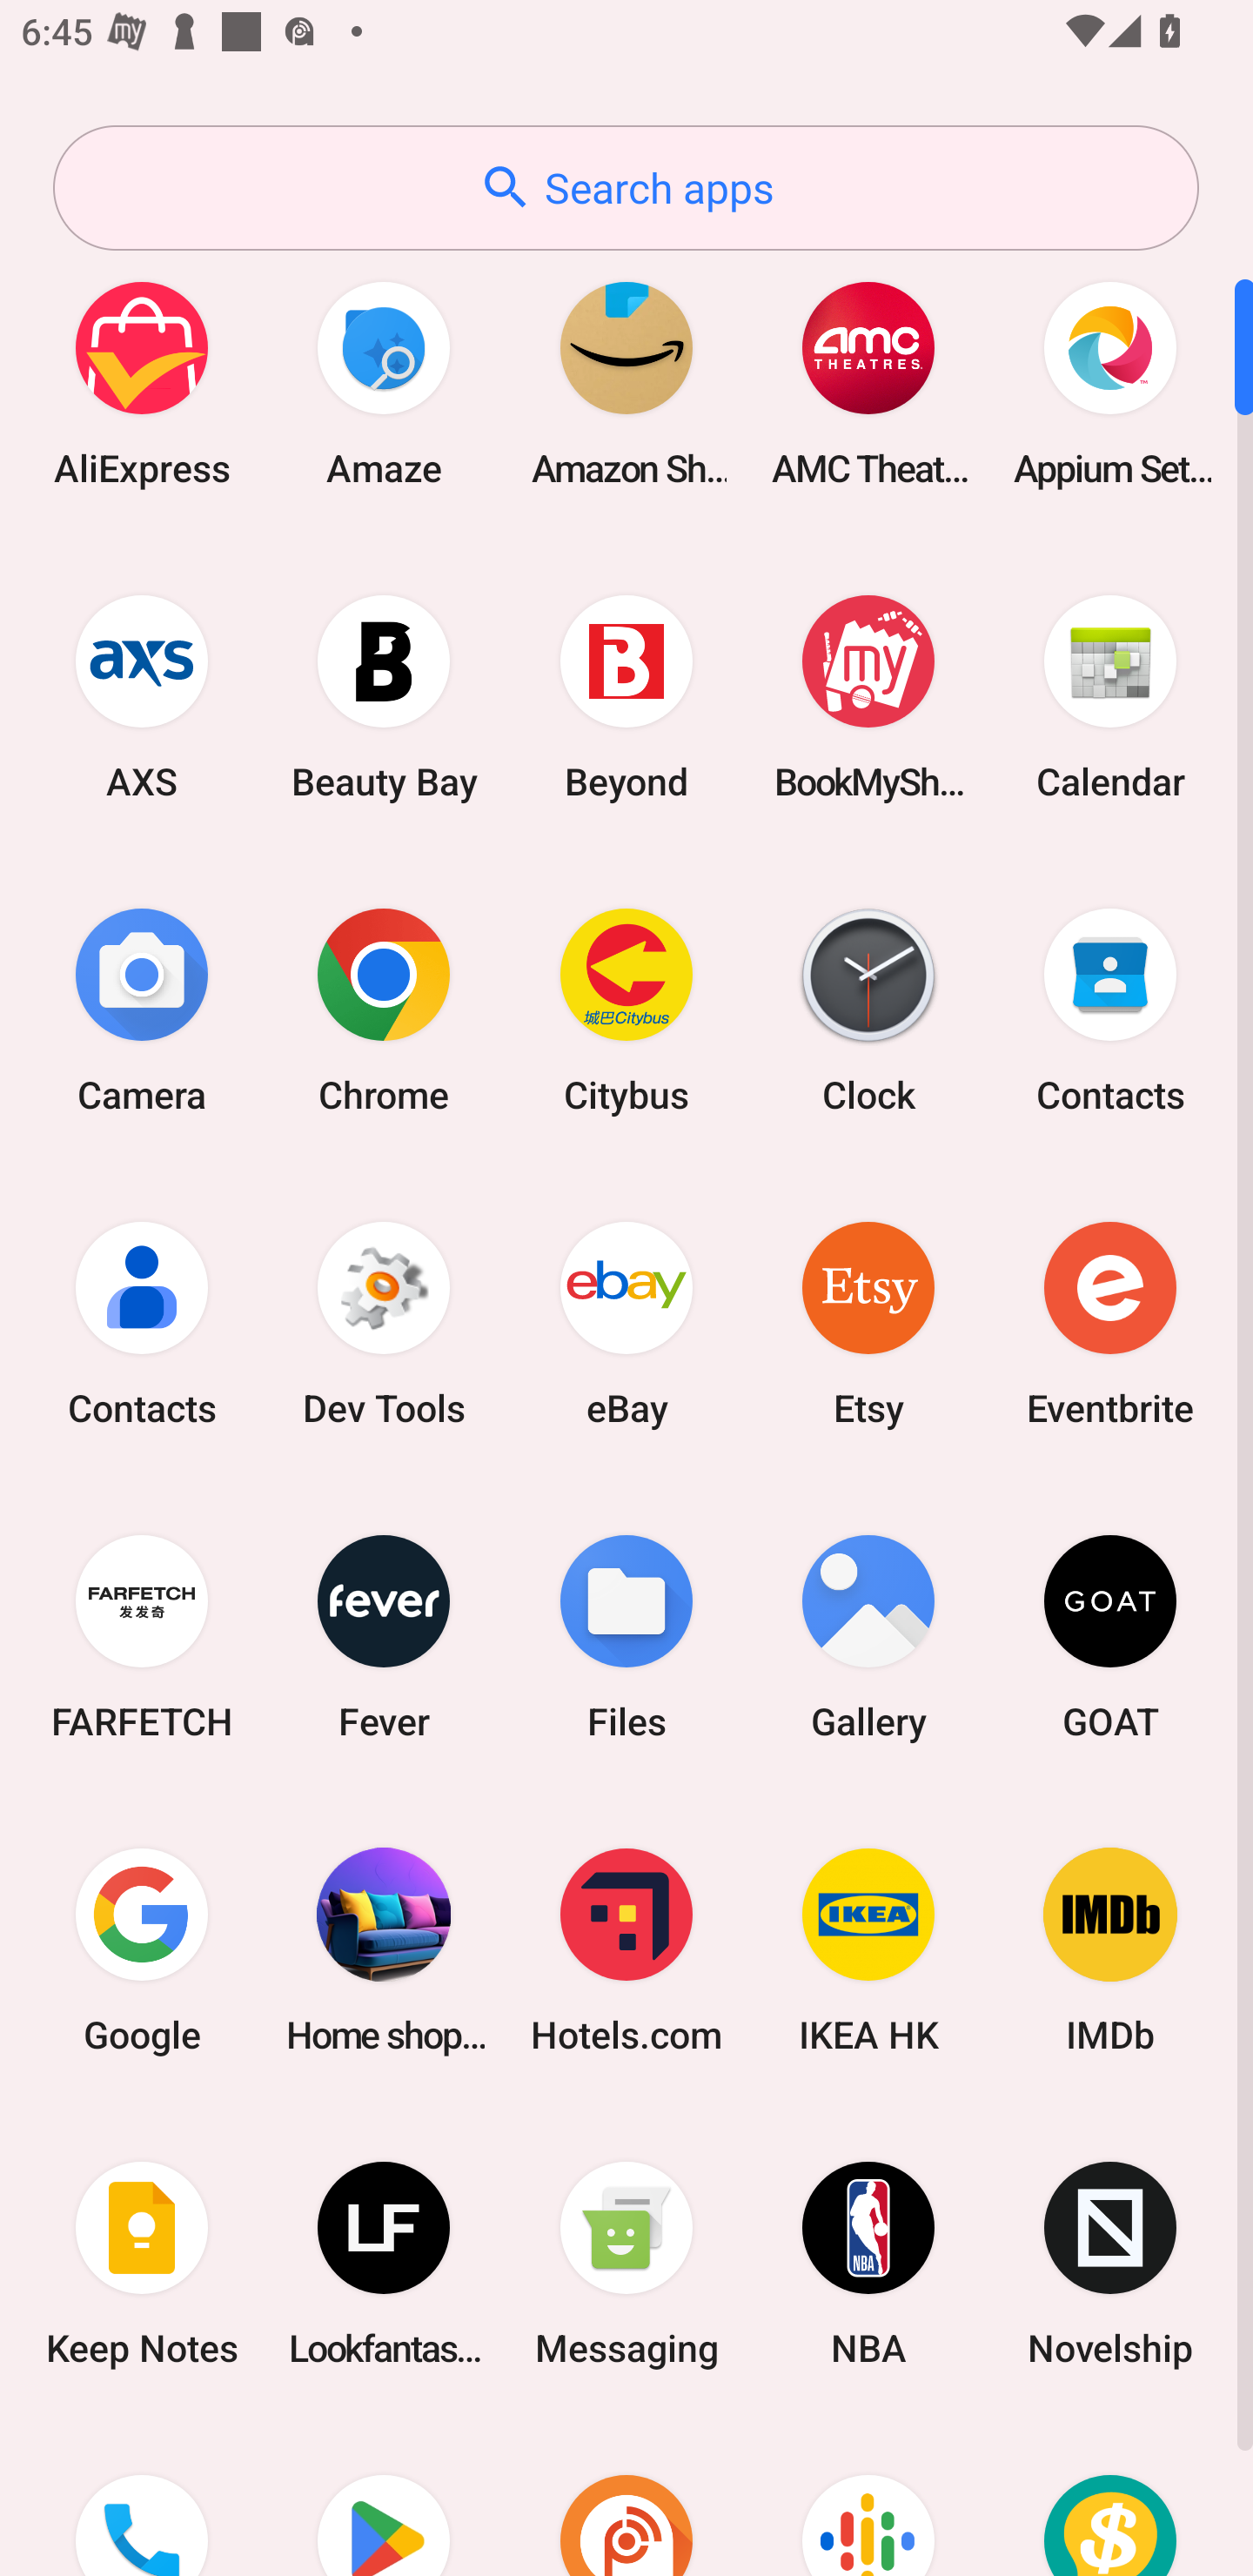 The image size is (1253, 2576). What do you see at coordinates (384, 2264) in the screenshot?
I see `Lookfantastic` at bounding box center [384, 2264].